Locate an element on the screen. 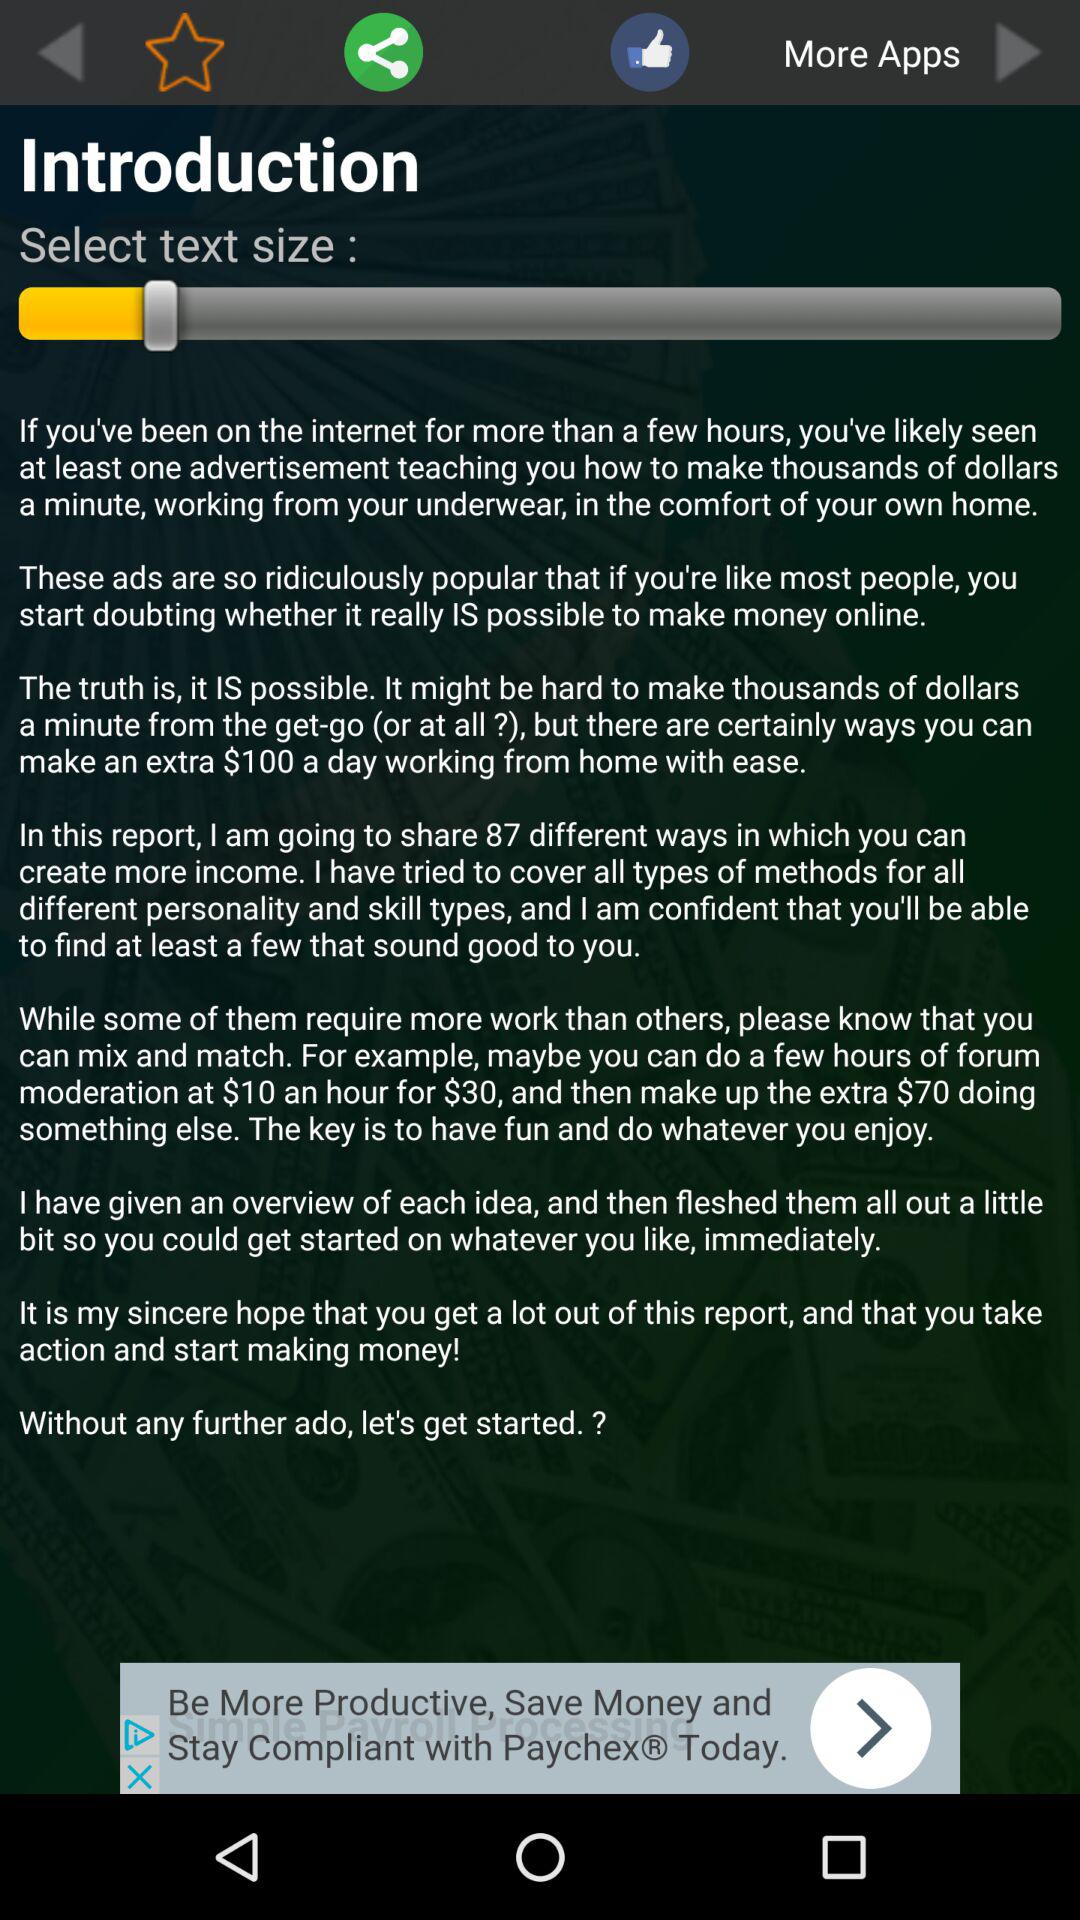  go to previous page is located at coordinates (59, 52).